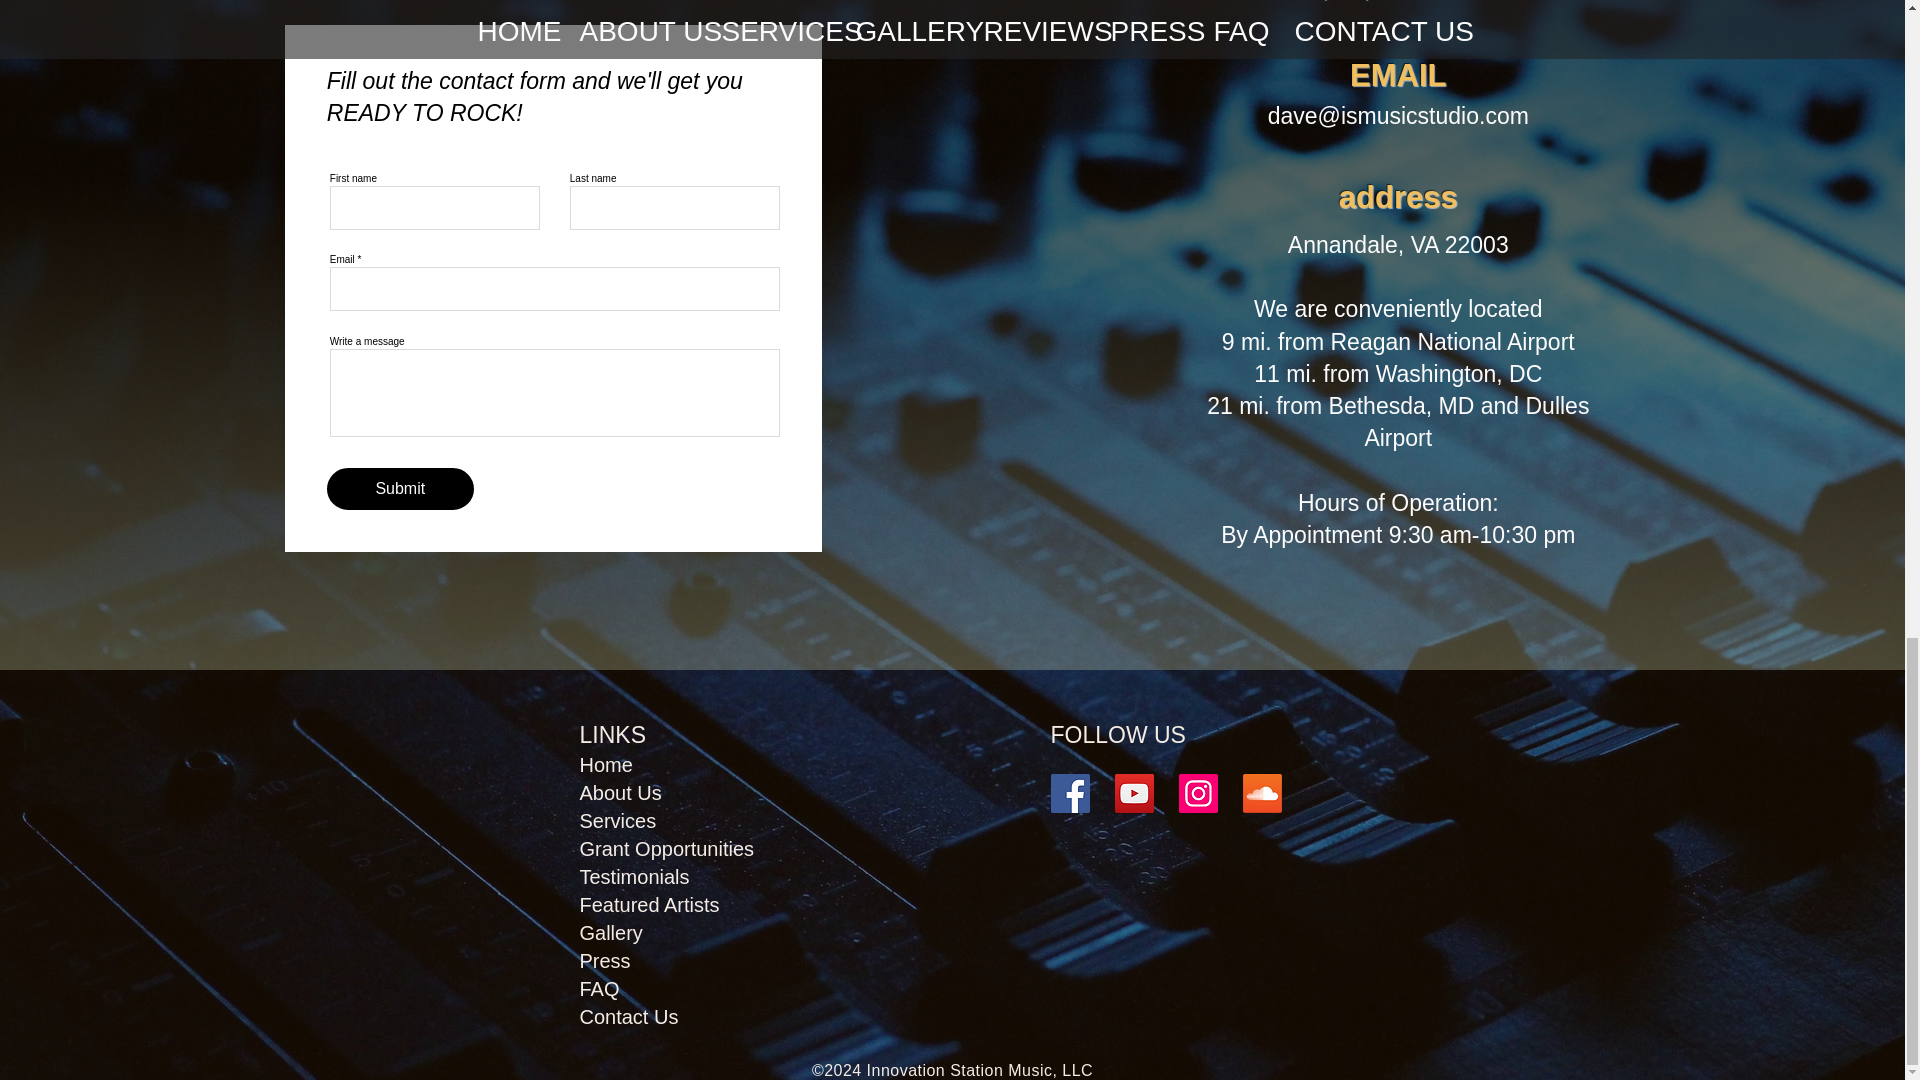 The height and width of the screenshot is (1080, 1920). Describe the element at coordinates (666, 848) in the screenshot. I see `Grant Opportunities` at that location.